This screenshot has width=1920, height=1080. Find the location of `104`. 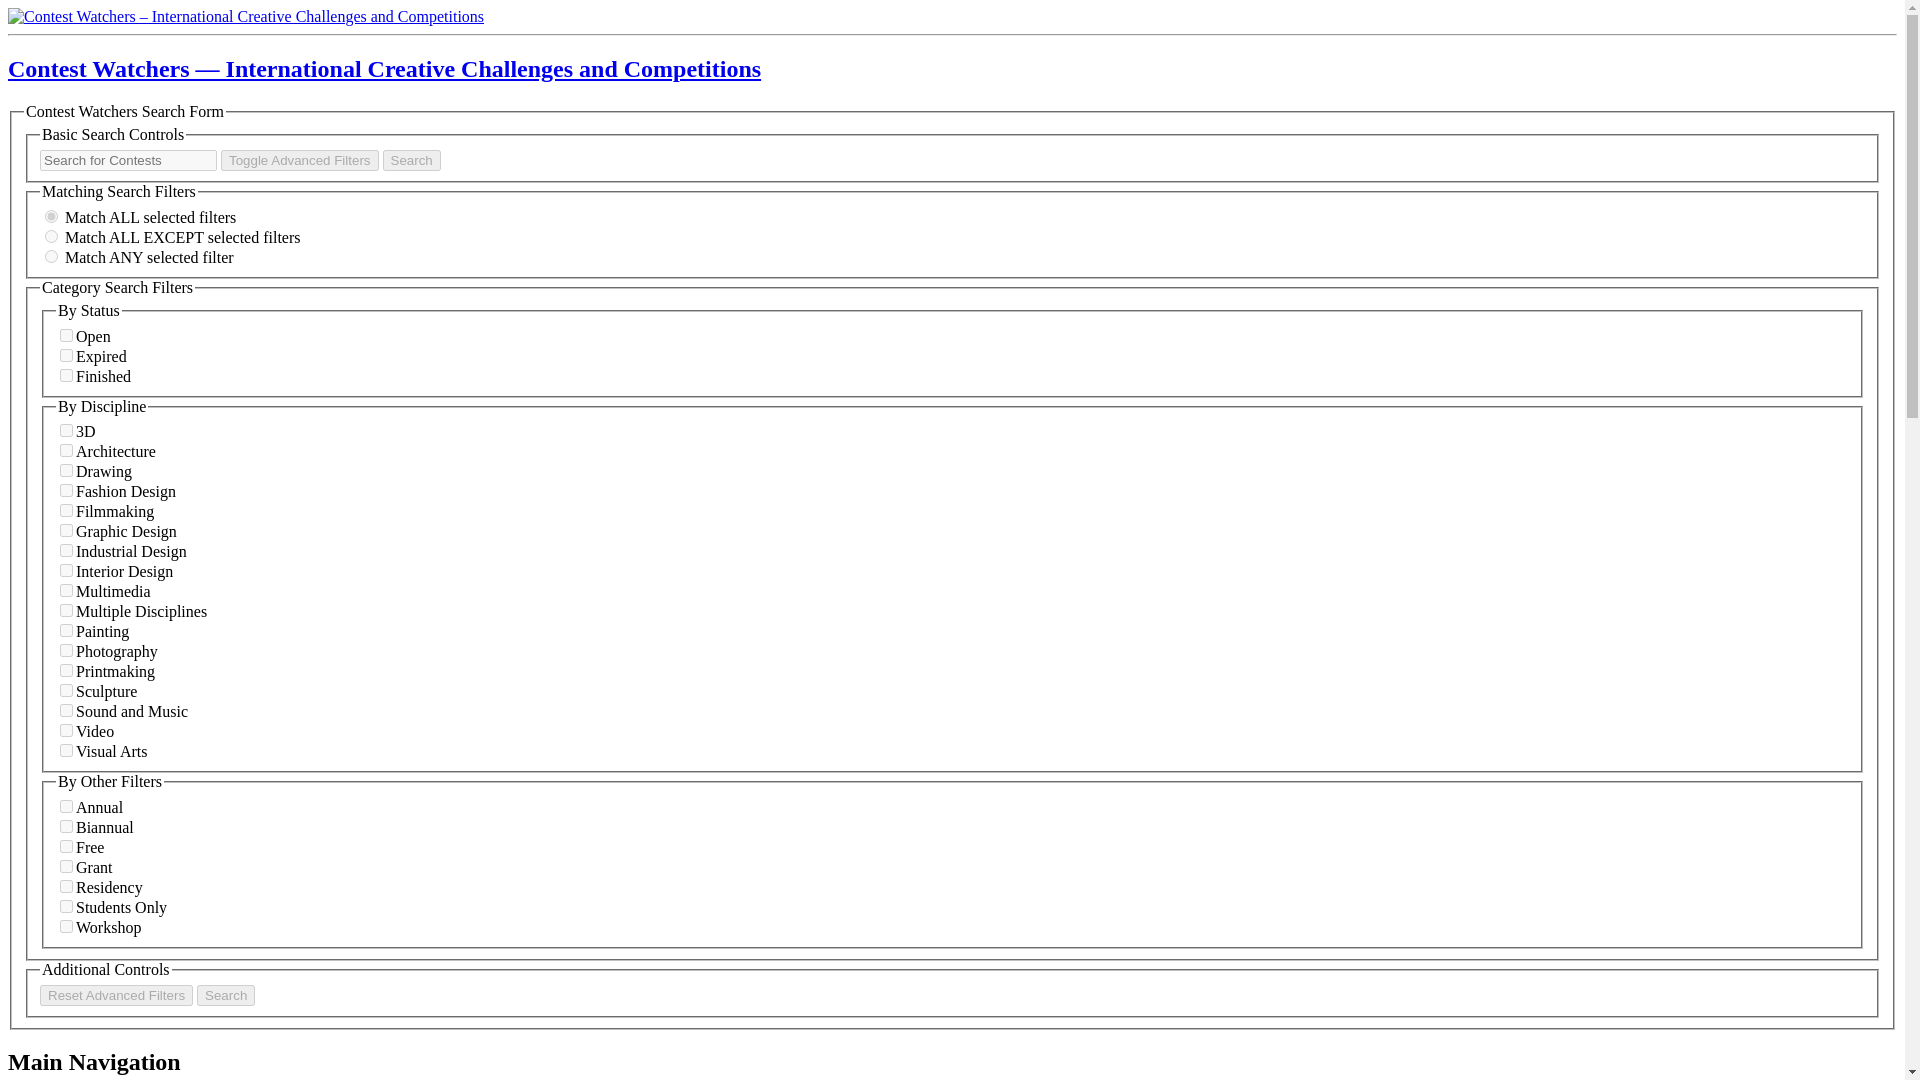

104 is located at coordinates (66, 376).